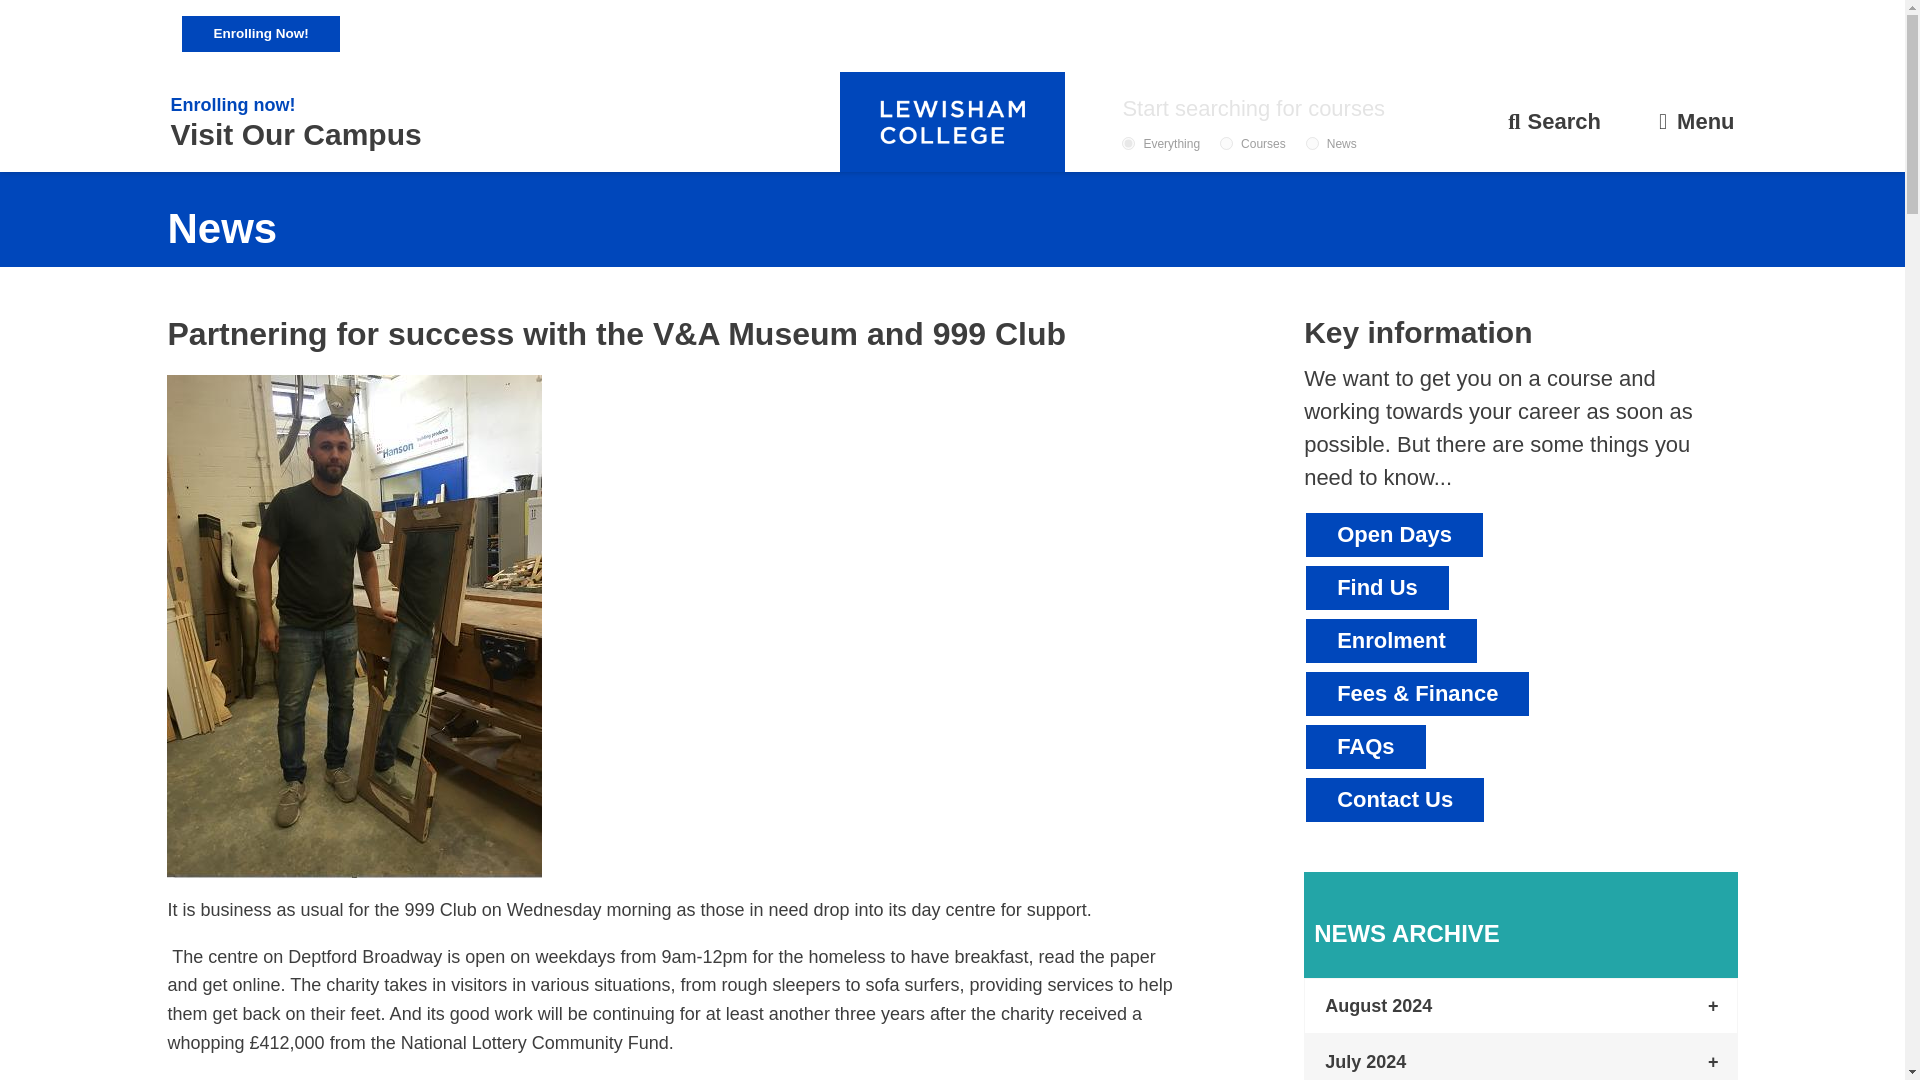 This screenshot has height=1080, width=1920. What do you see at coordinates (1226, 144) in the screenshot?
I see `1` at bounding box center [1226, 144].